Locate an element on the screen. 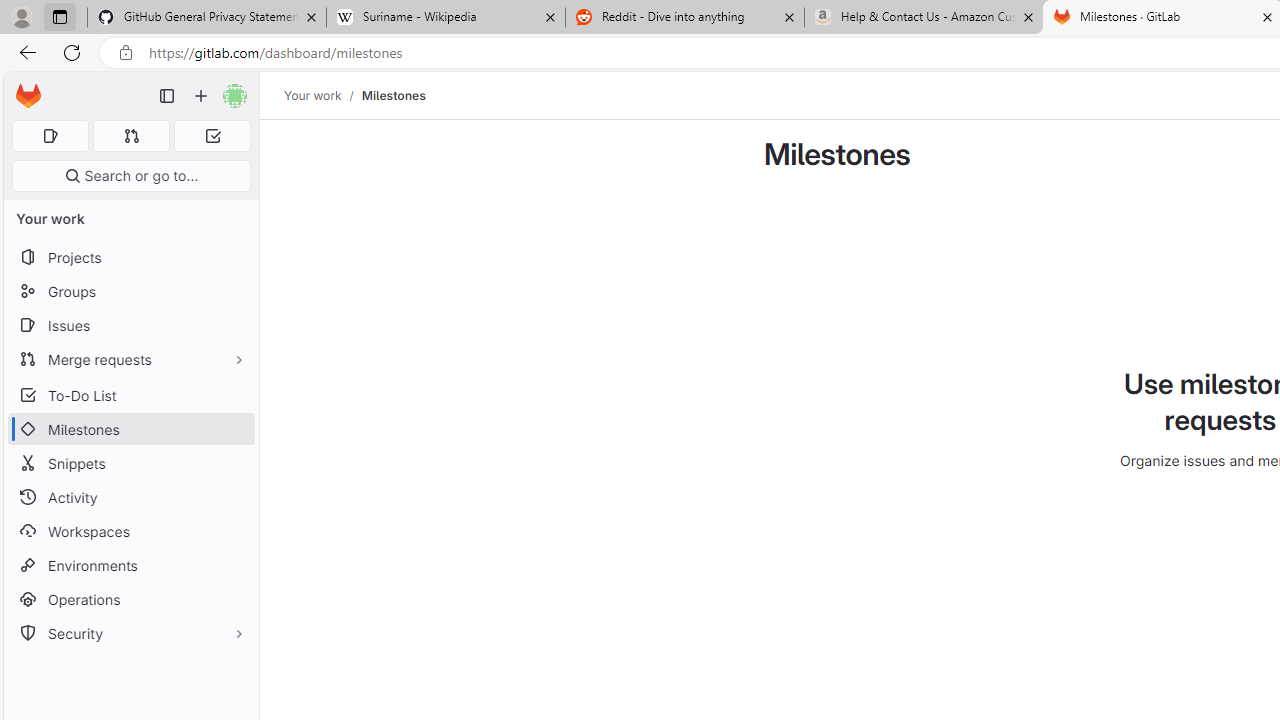 The height and width of the screenshot is (720, 1280). Issues is located at coordinates (130, 325).